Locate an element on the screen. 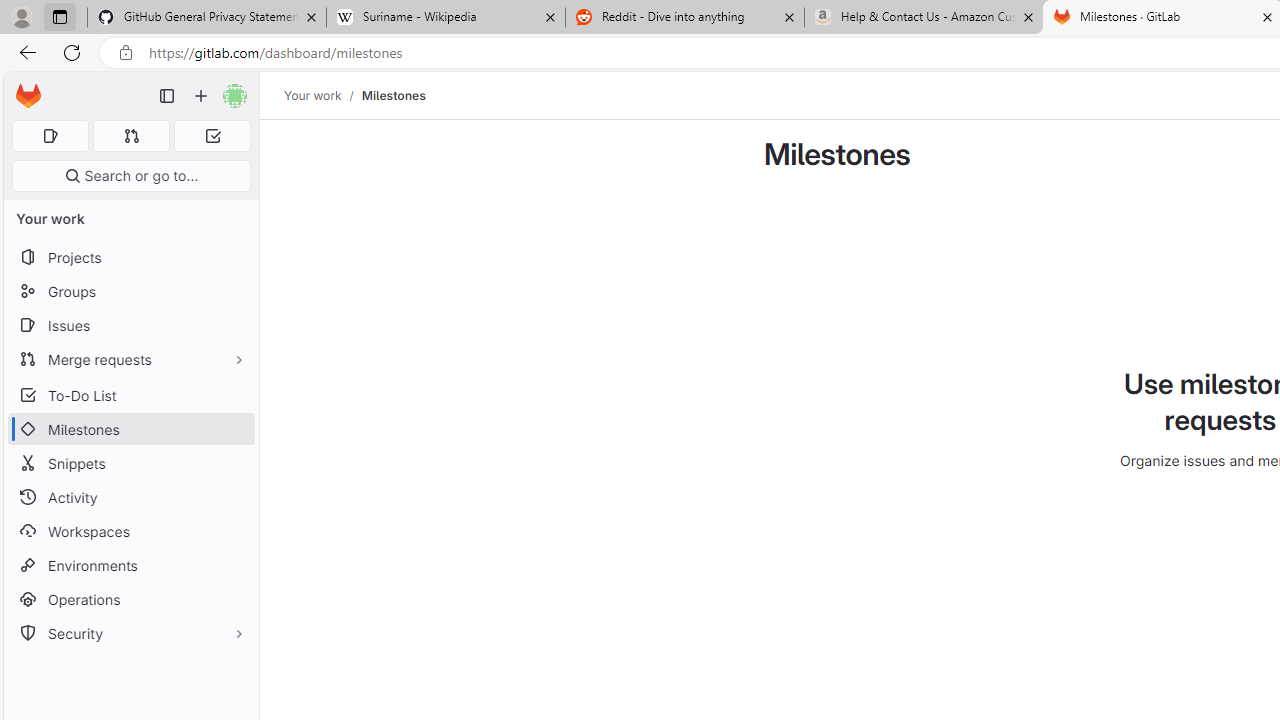 The height and width of the screenshot is (720, 1280). Issues is located at coordinates (130, 325).